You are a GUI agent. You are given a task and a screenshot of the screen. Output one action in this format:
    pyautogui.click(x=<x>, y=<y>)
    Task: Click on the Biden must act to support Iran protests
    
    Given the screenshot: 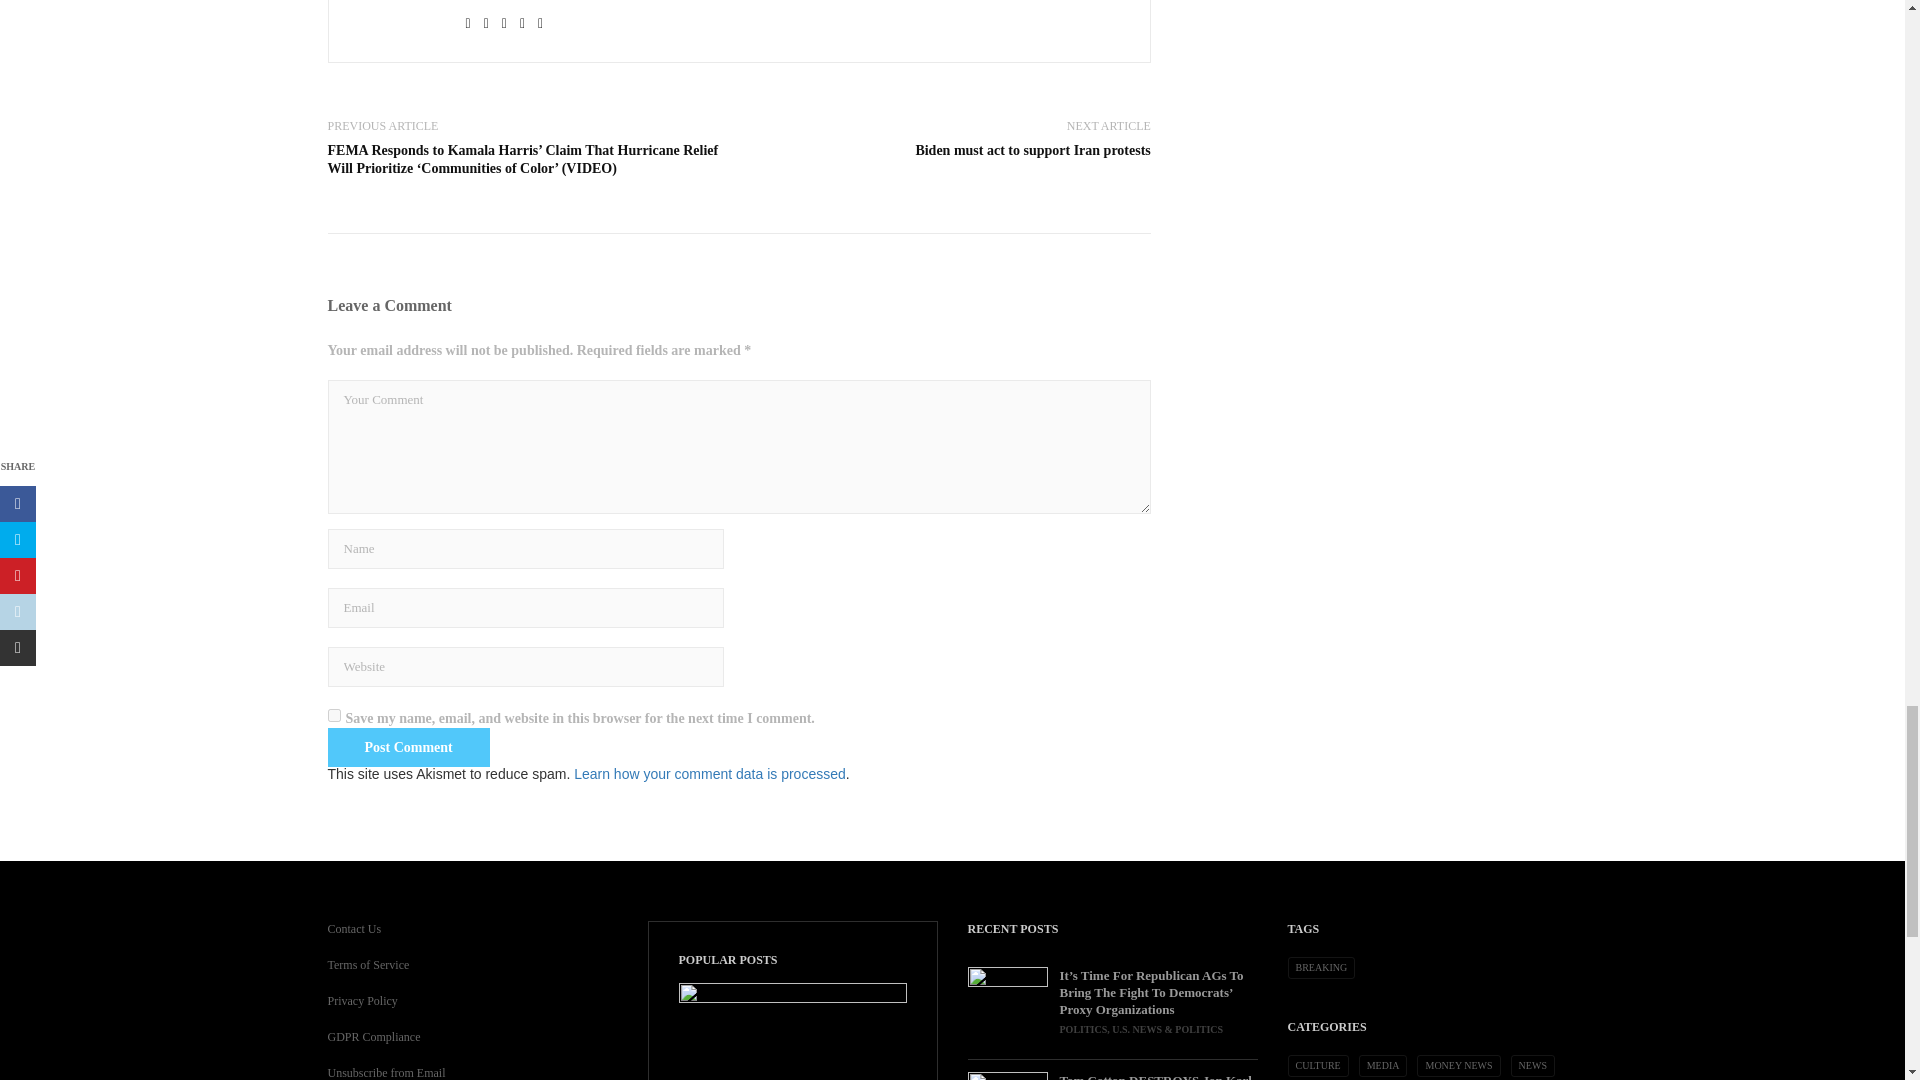 What is the action you would take?
    pyautogui.click(x=1032, y=150)
    